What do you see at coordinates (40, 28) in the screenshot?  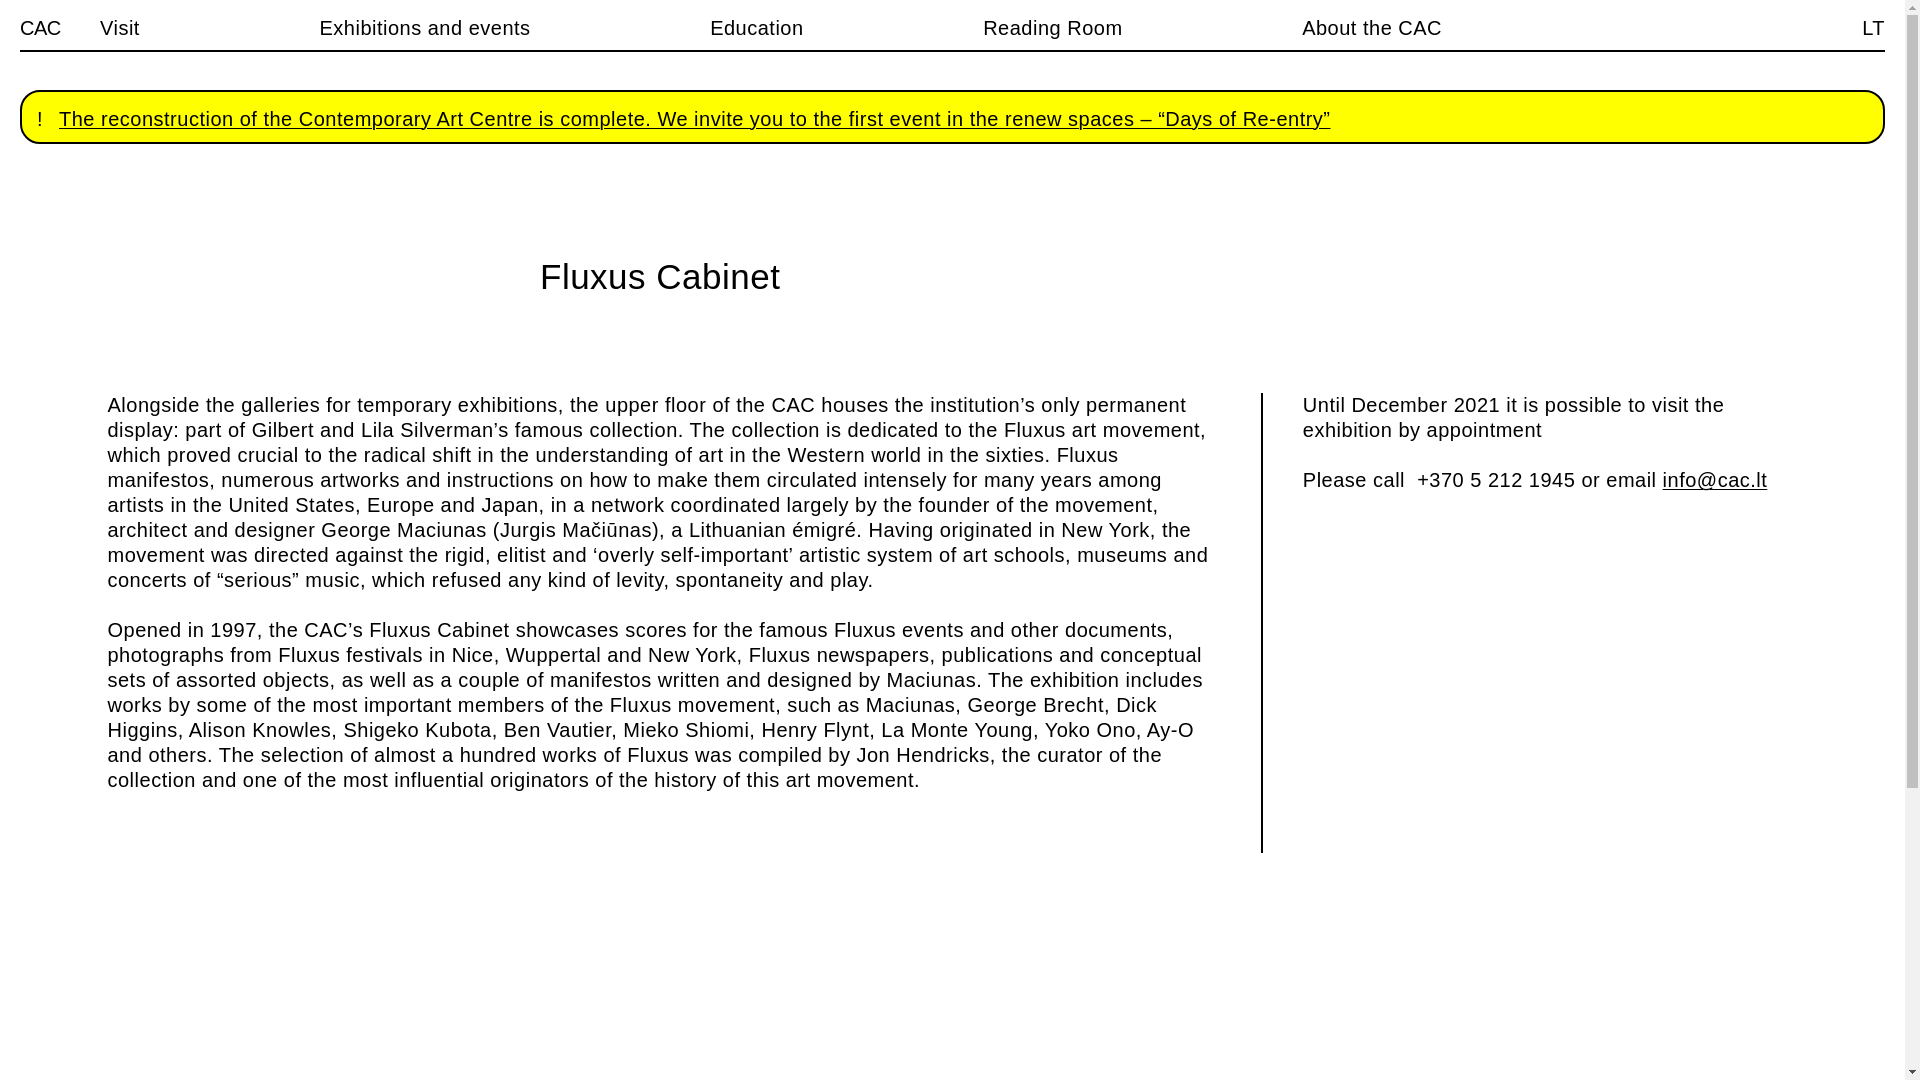 I see `CAC` at bounding box center [40, 28].